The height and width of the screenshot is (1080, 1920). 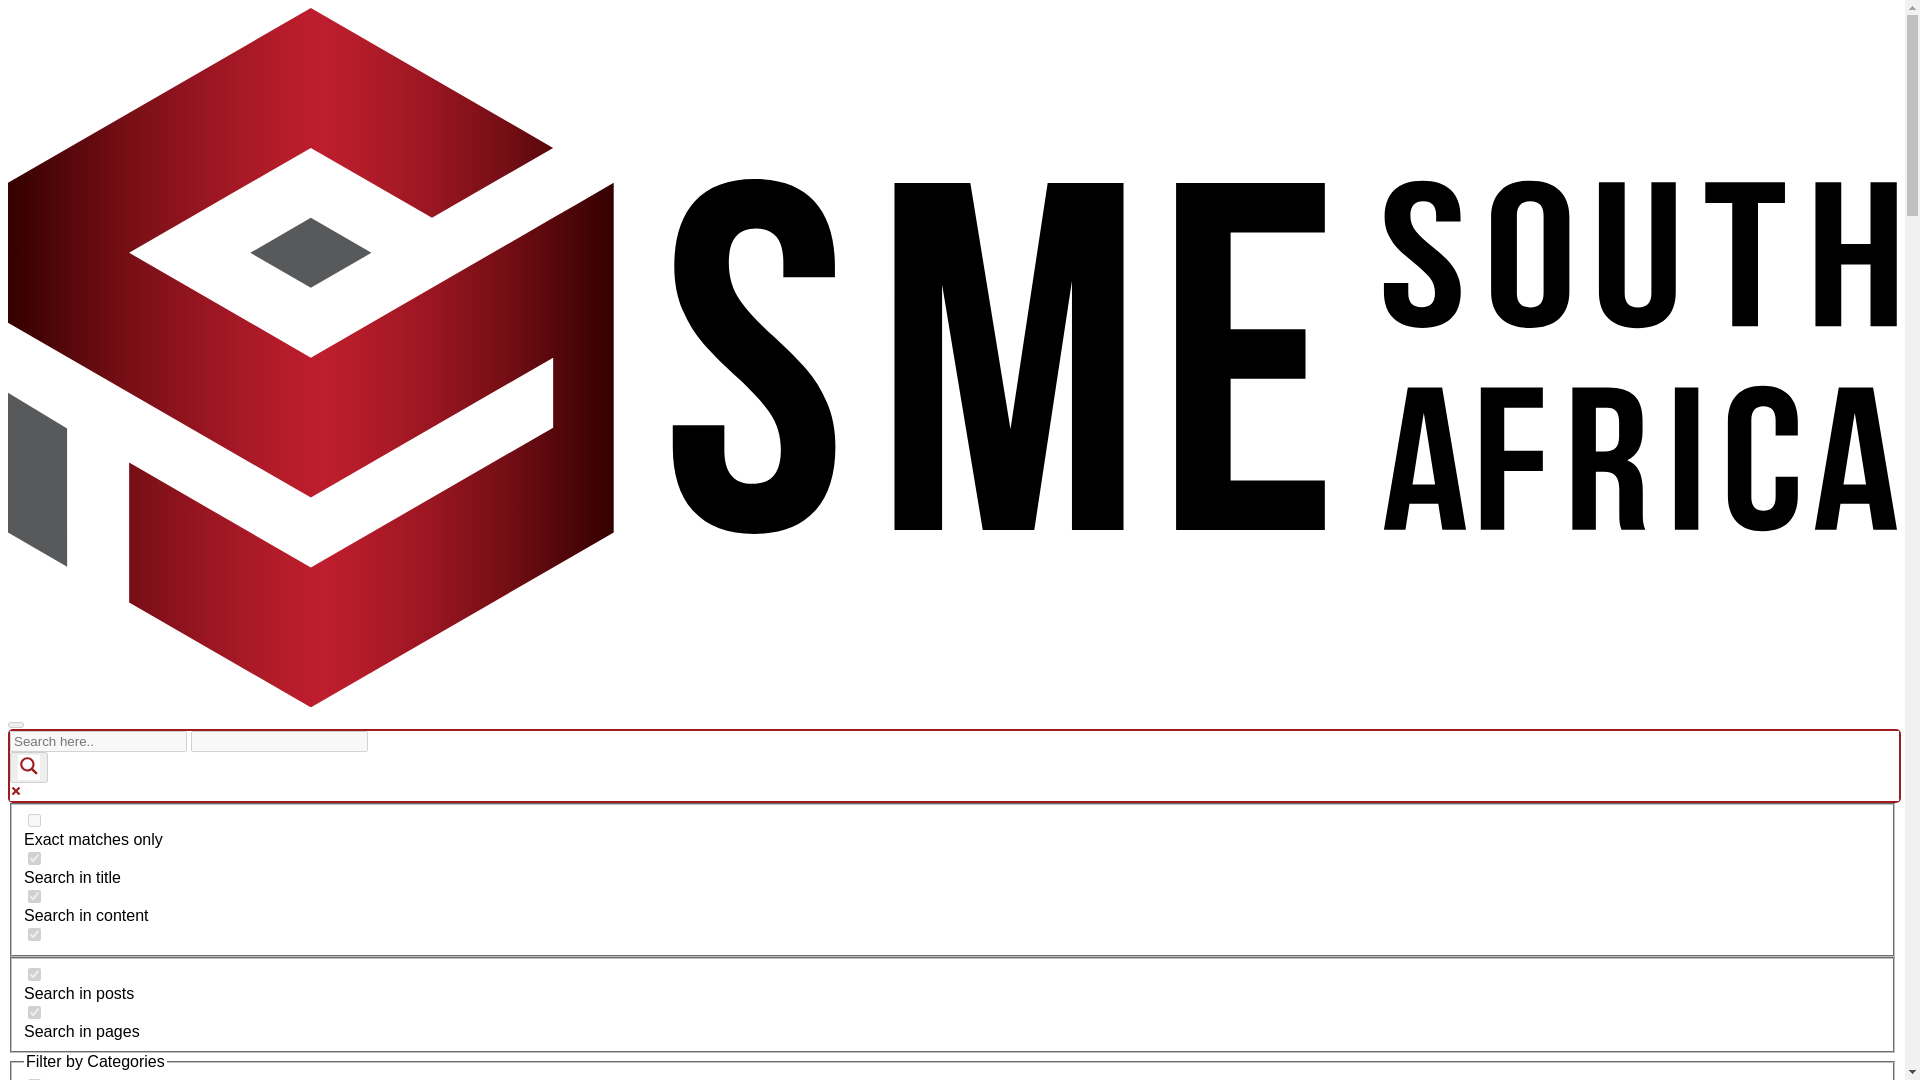 What do you see at coordinates (34, 934) in the screenshot?
I see `excerpt` at bounding box center [34, 934].